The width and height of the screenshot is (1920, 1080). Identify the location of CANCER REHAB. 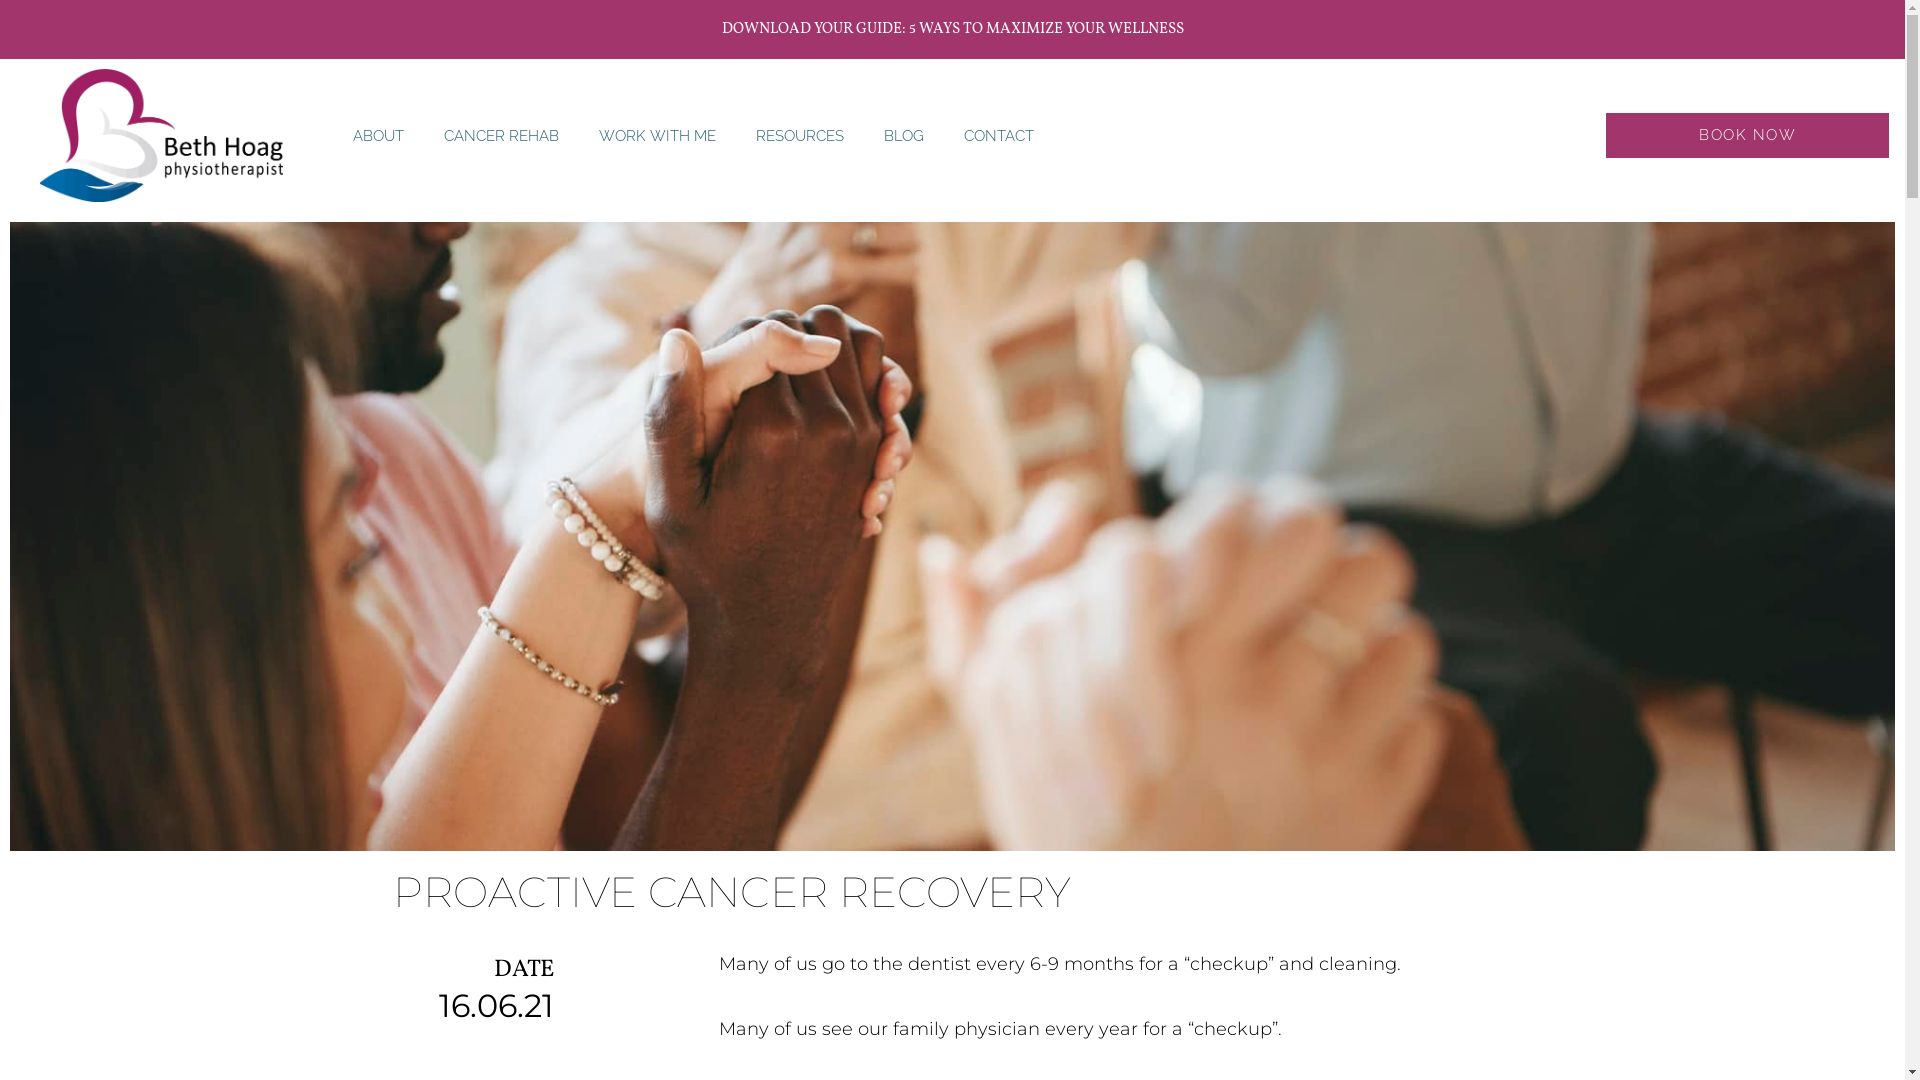
(502, 136).